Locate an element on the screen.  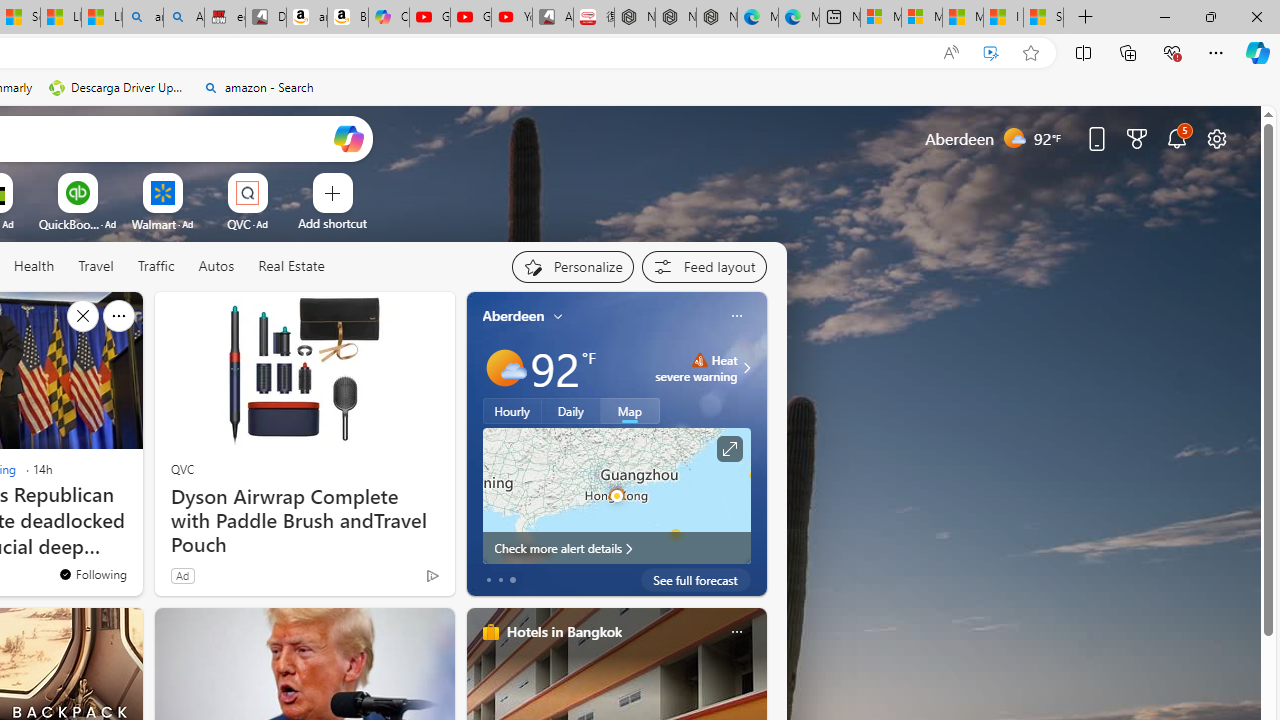
previous is located at coordinates (476, 444).